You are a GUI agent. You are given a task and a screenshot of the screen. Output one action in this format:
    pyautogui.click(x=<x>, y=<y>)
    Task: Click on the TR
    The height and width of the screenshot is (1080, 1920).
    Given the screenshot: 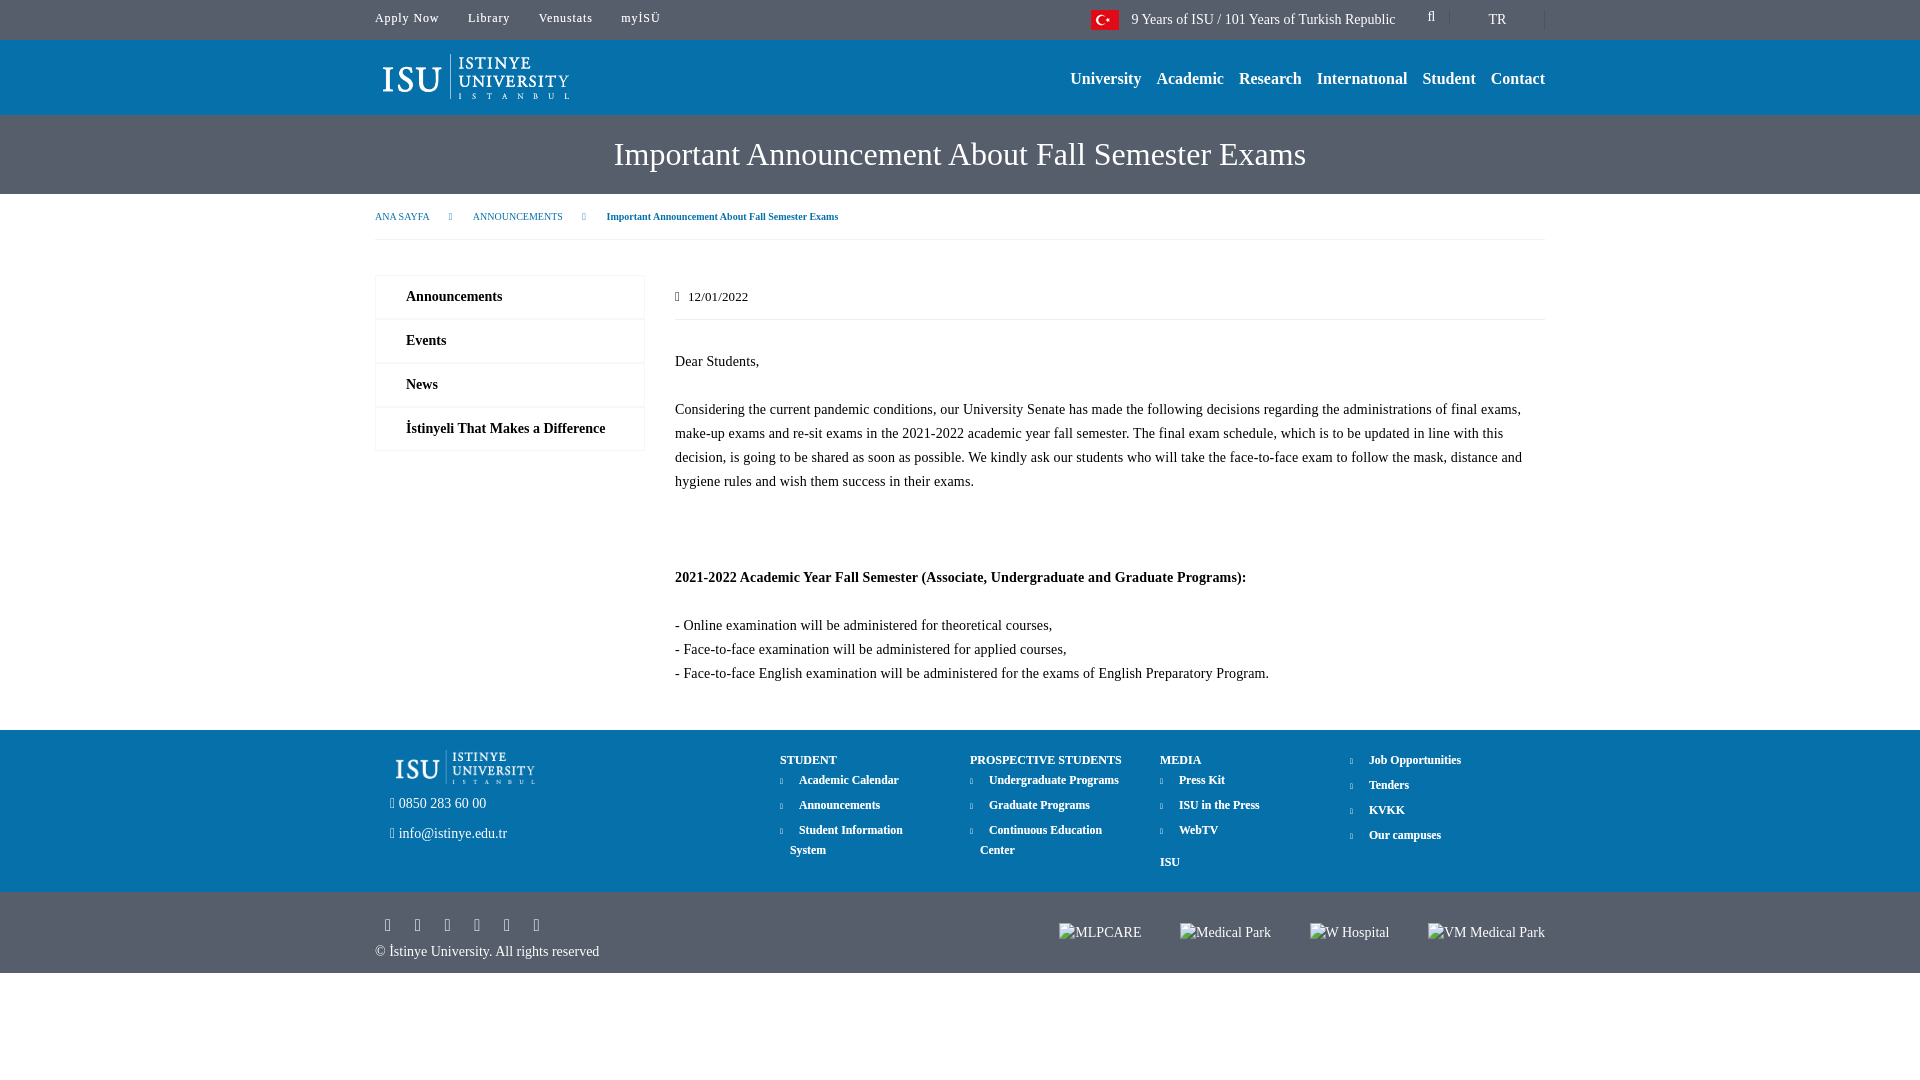 What is the action you would take?
    pyautogui.click(x=1497, y=22)
    